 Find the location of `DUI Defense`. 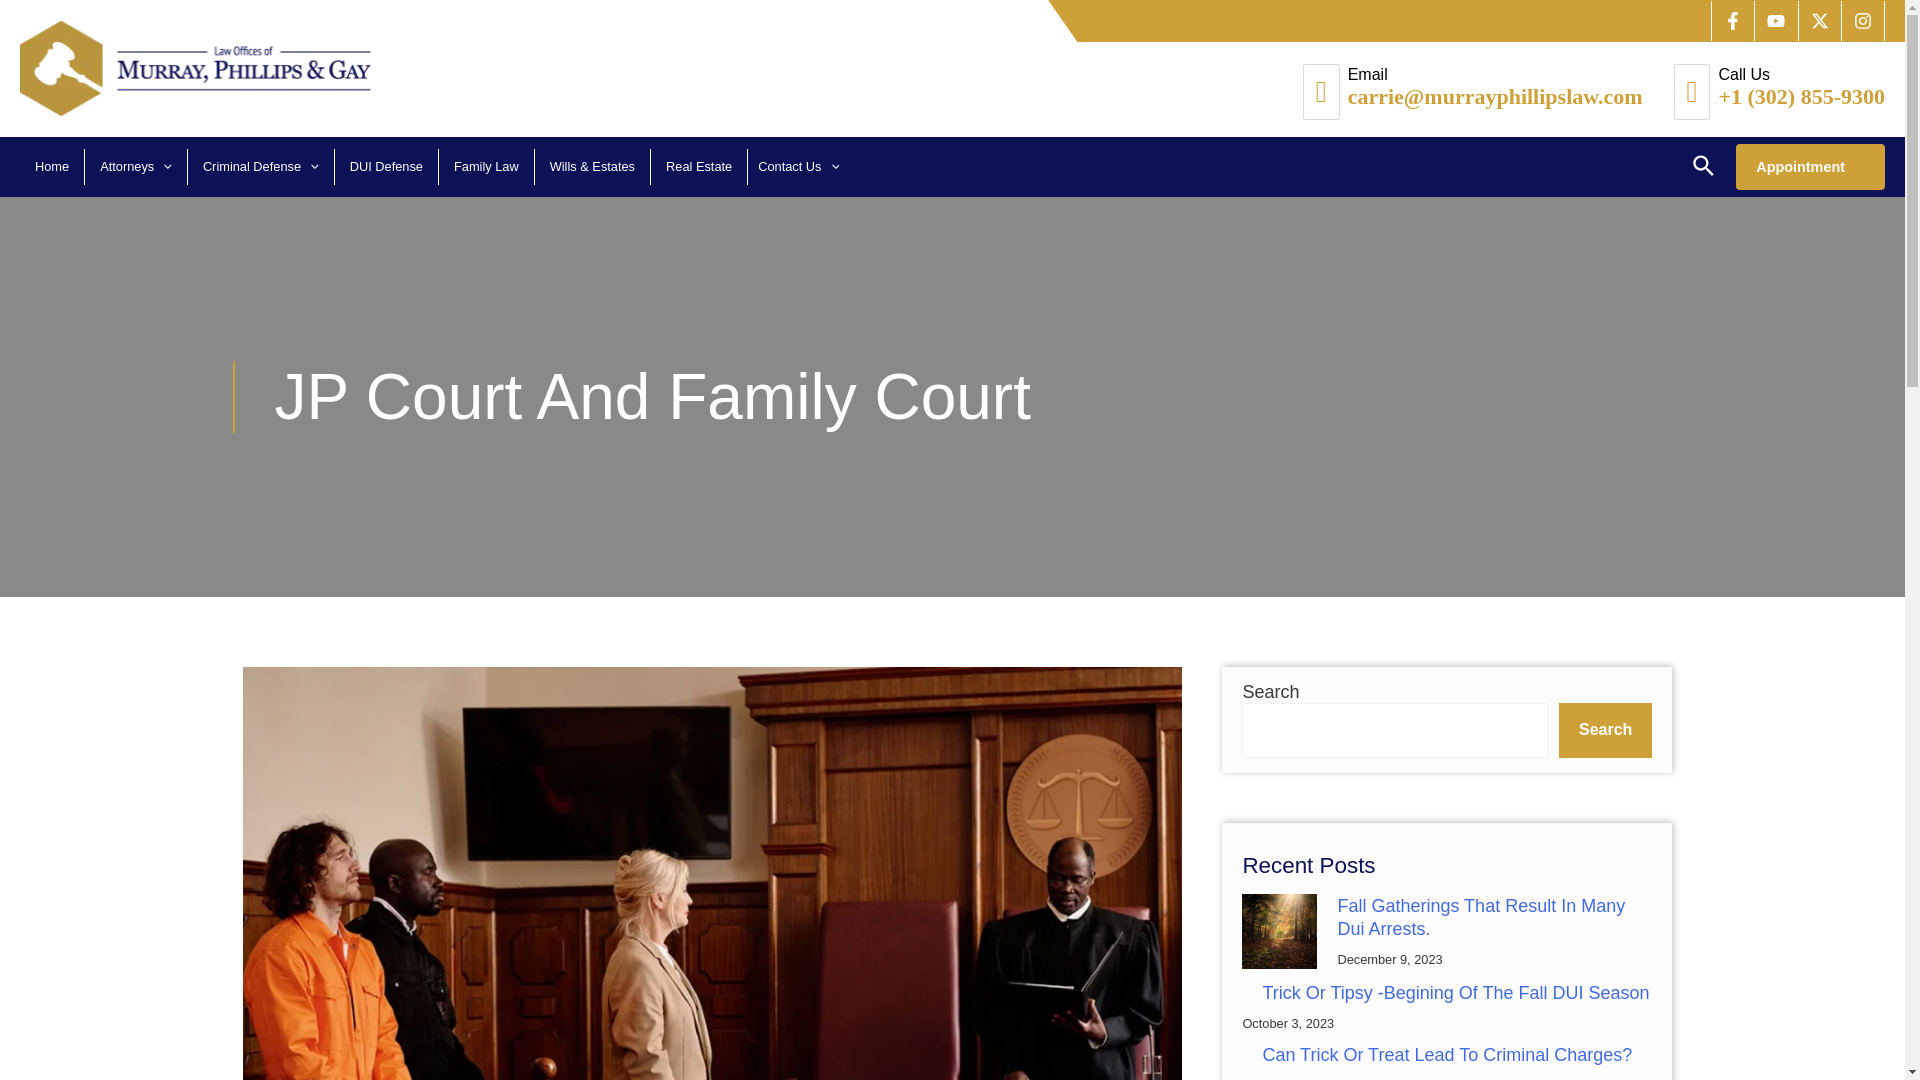

DUI Defense is located at coordinates (386, 166).